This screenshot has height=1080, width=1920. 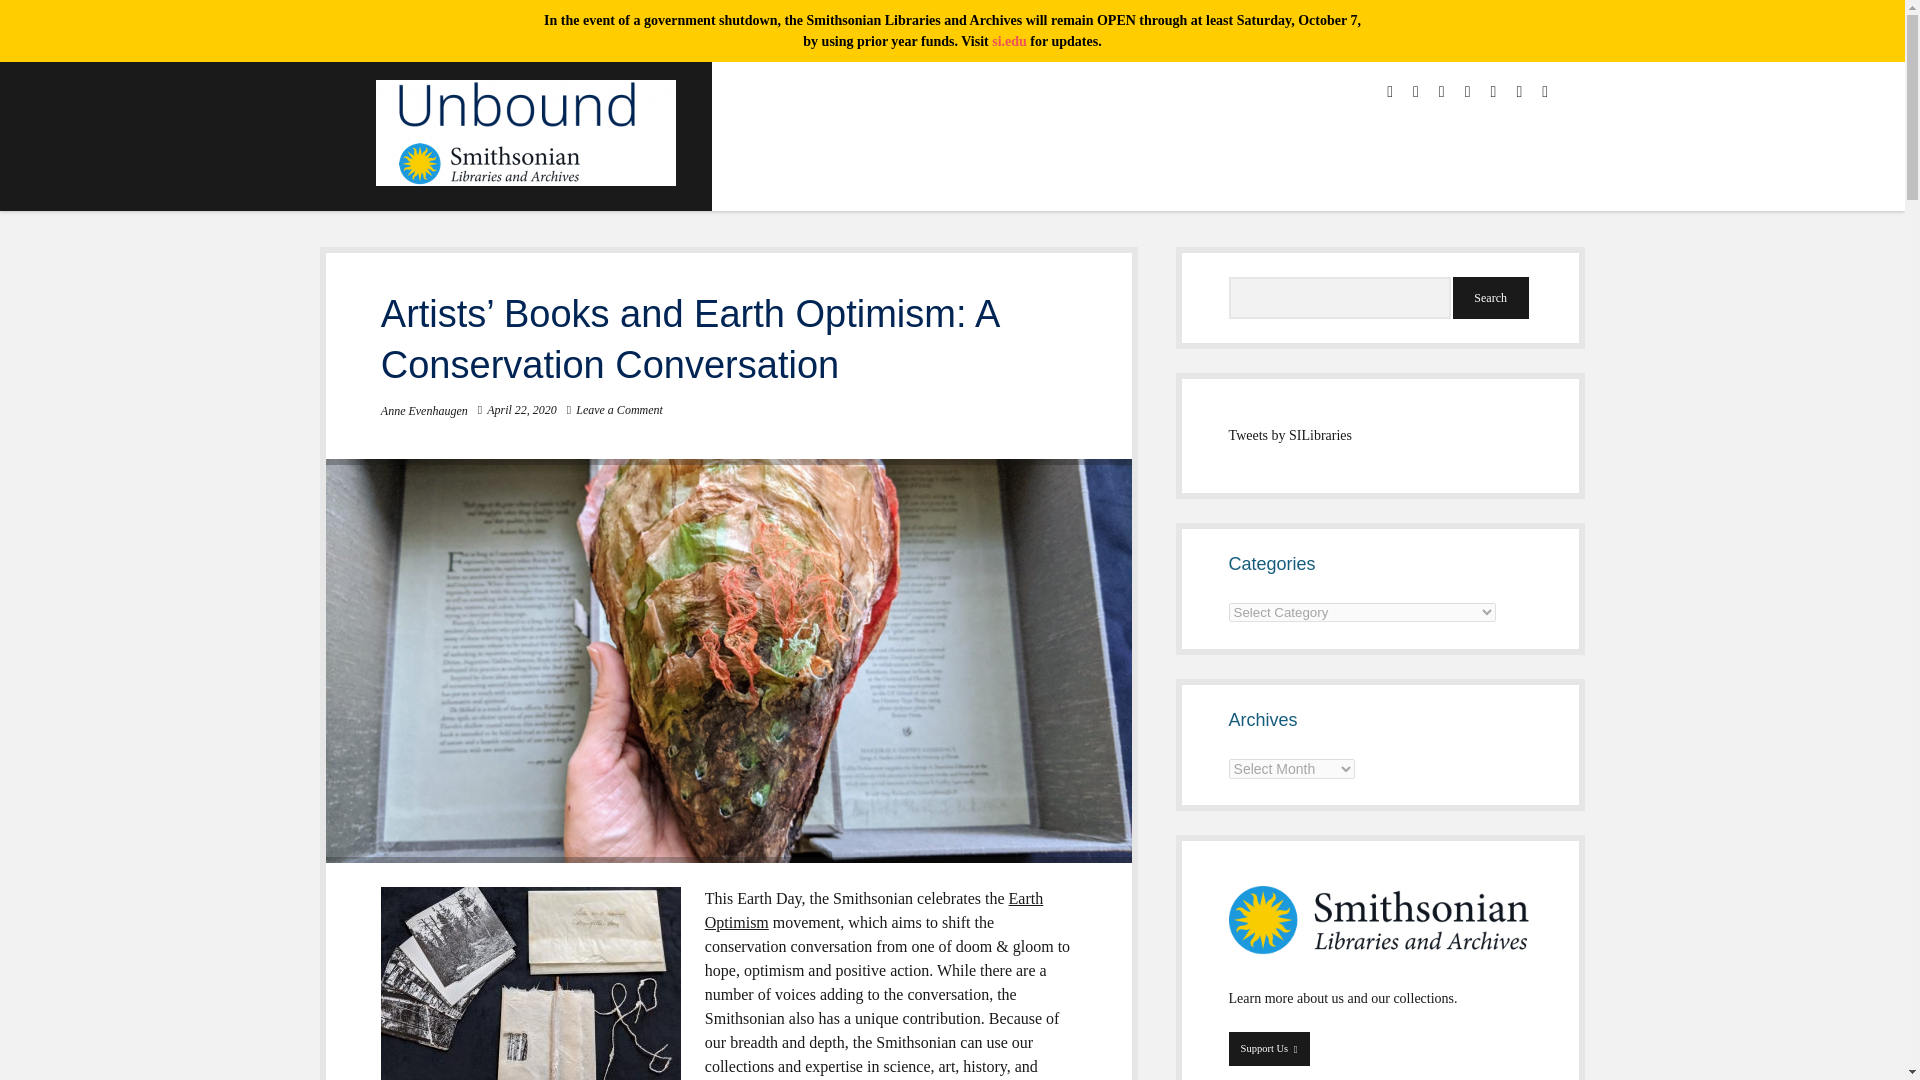 What do you see at coordinates (1544, 92) in the screenshot?
I see `tumblr` at bounding box center [1544, 92].